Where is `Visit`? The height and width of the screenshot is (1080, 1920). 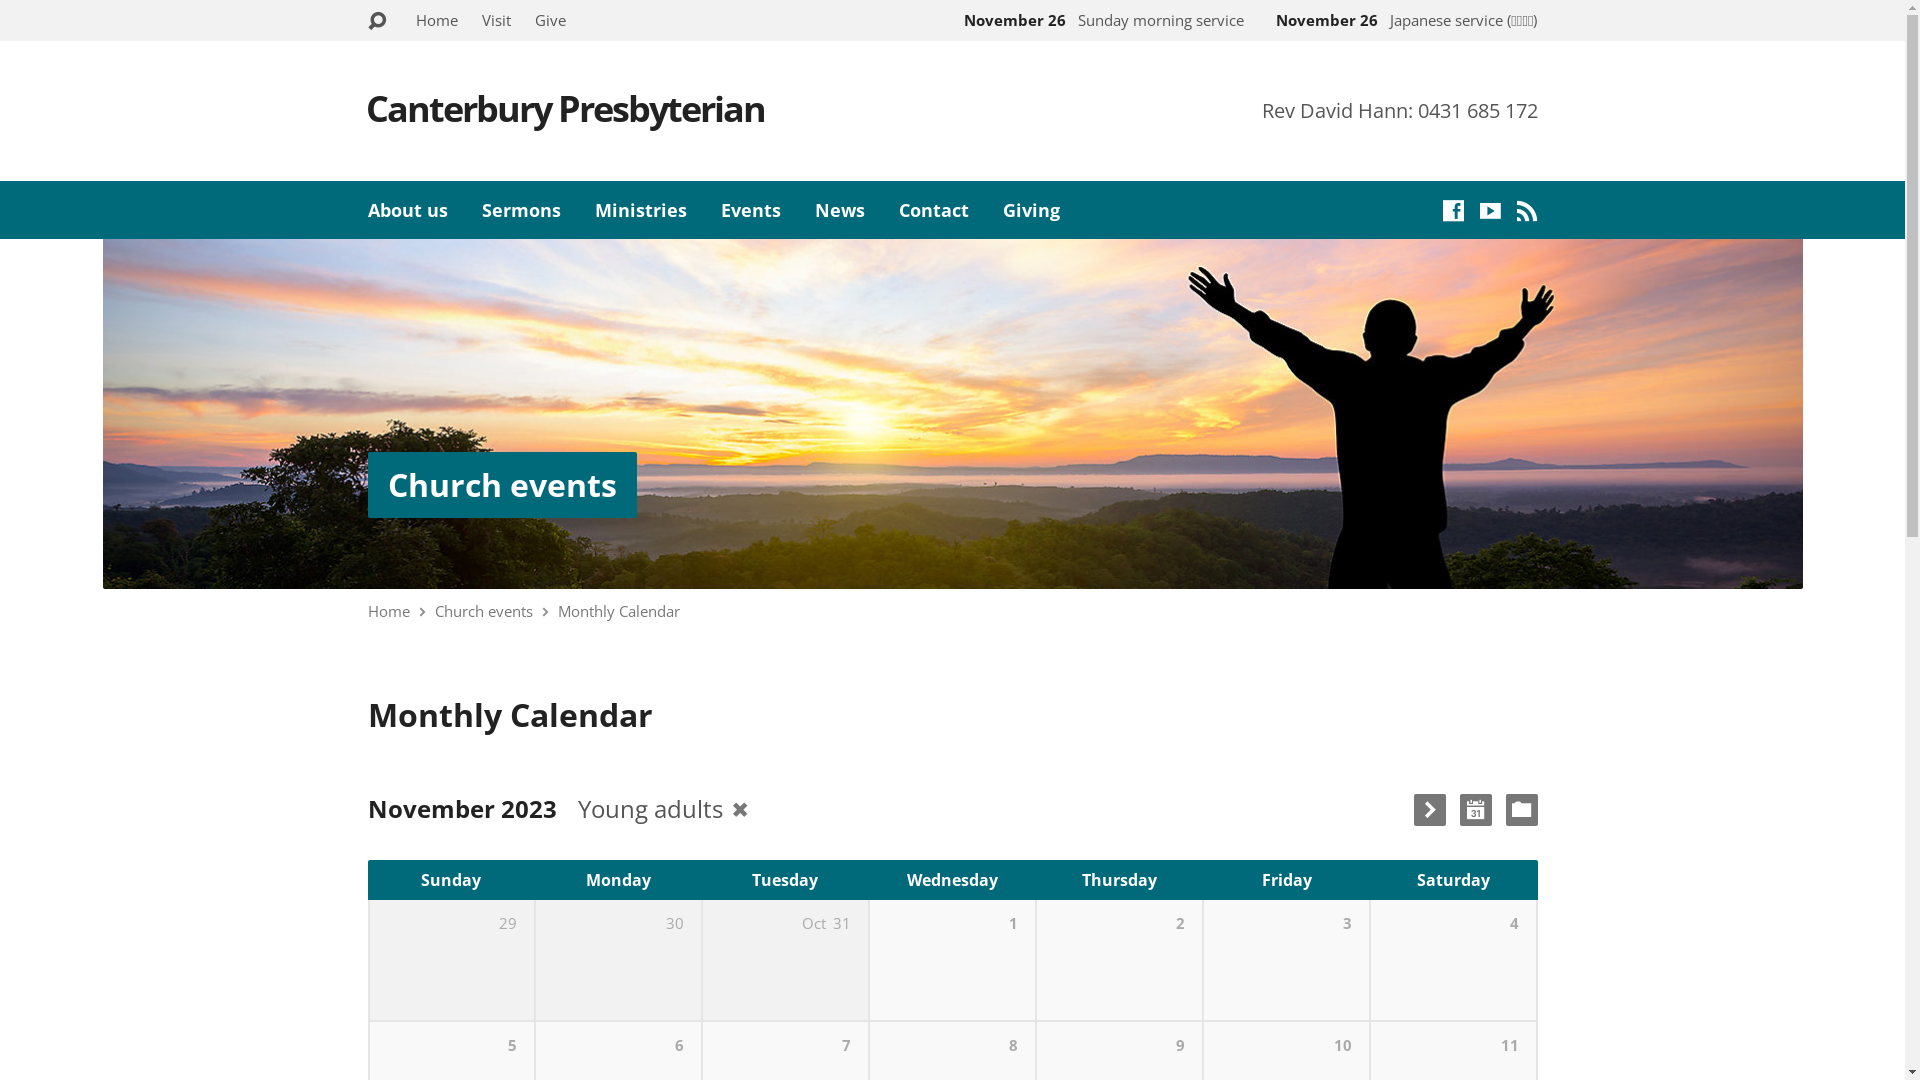 Visit is located at coordinates (496, 20).